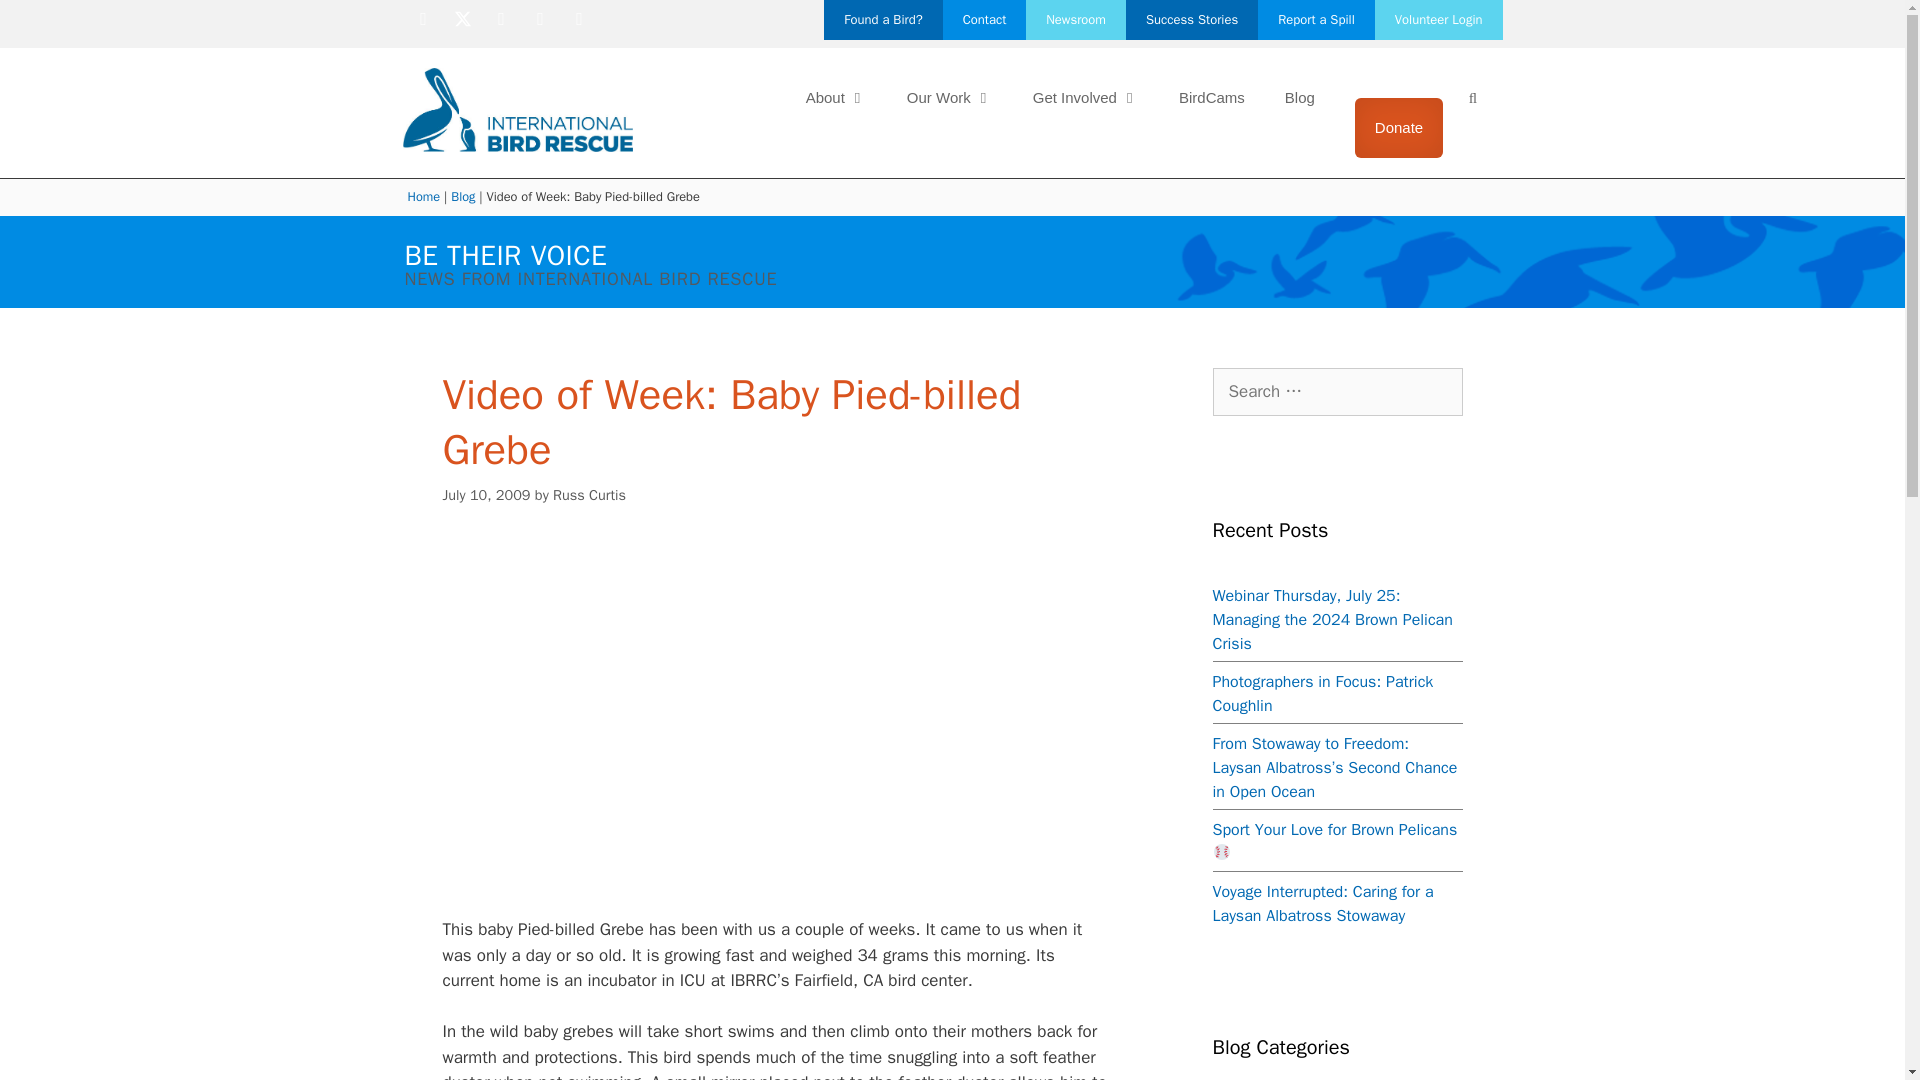 Image resolution: width=1920 pixels, height=1080 pixels. I want to click on Success Stories, so click(1191, 20).